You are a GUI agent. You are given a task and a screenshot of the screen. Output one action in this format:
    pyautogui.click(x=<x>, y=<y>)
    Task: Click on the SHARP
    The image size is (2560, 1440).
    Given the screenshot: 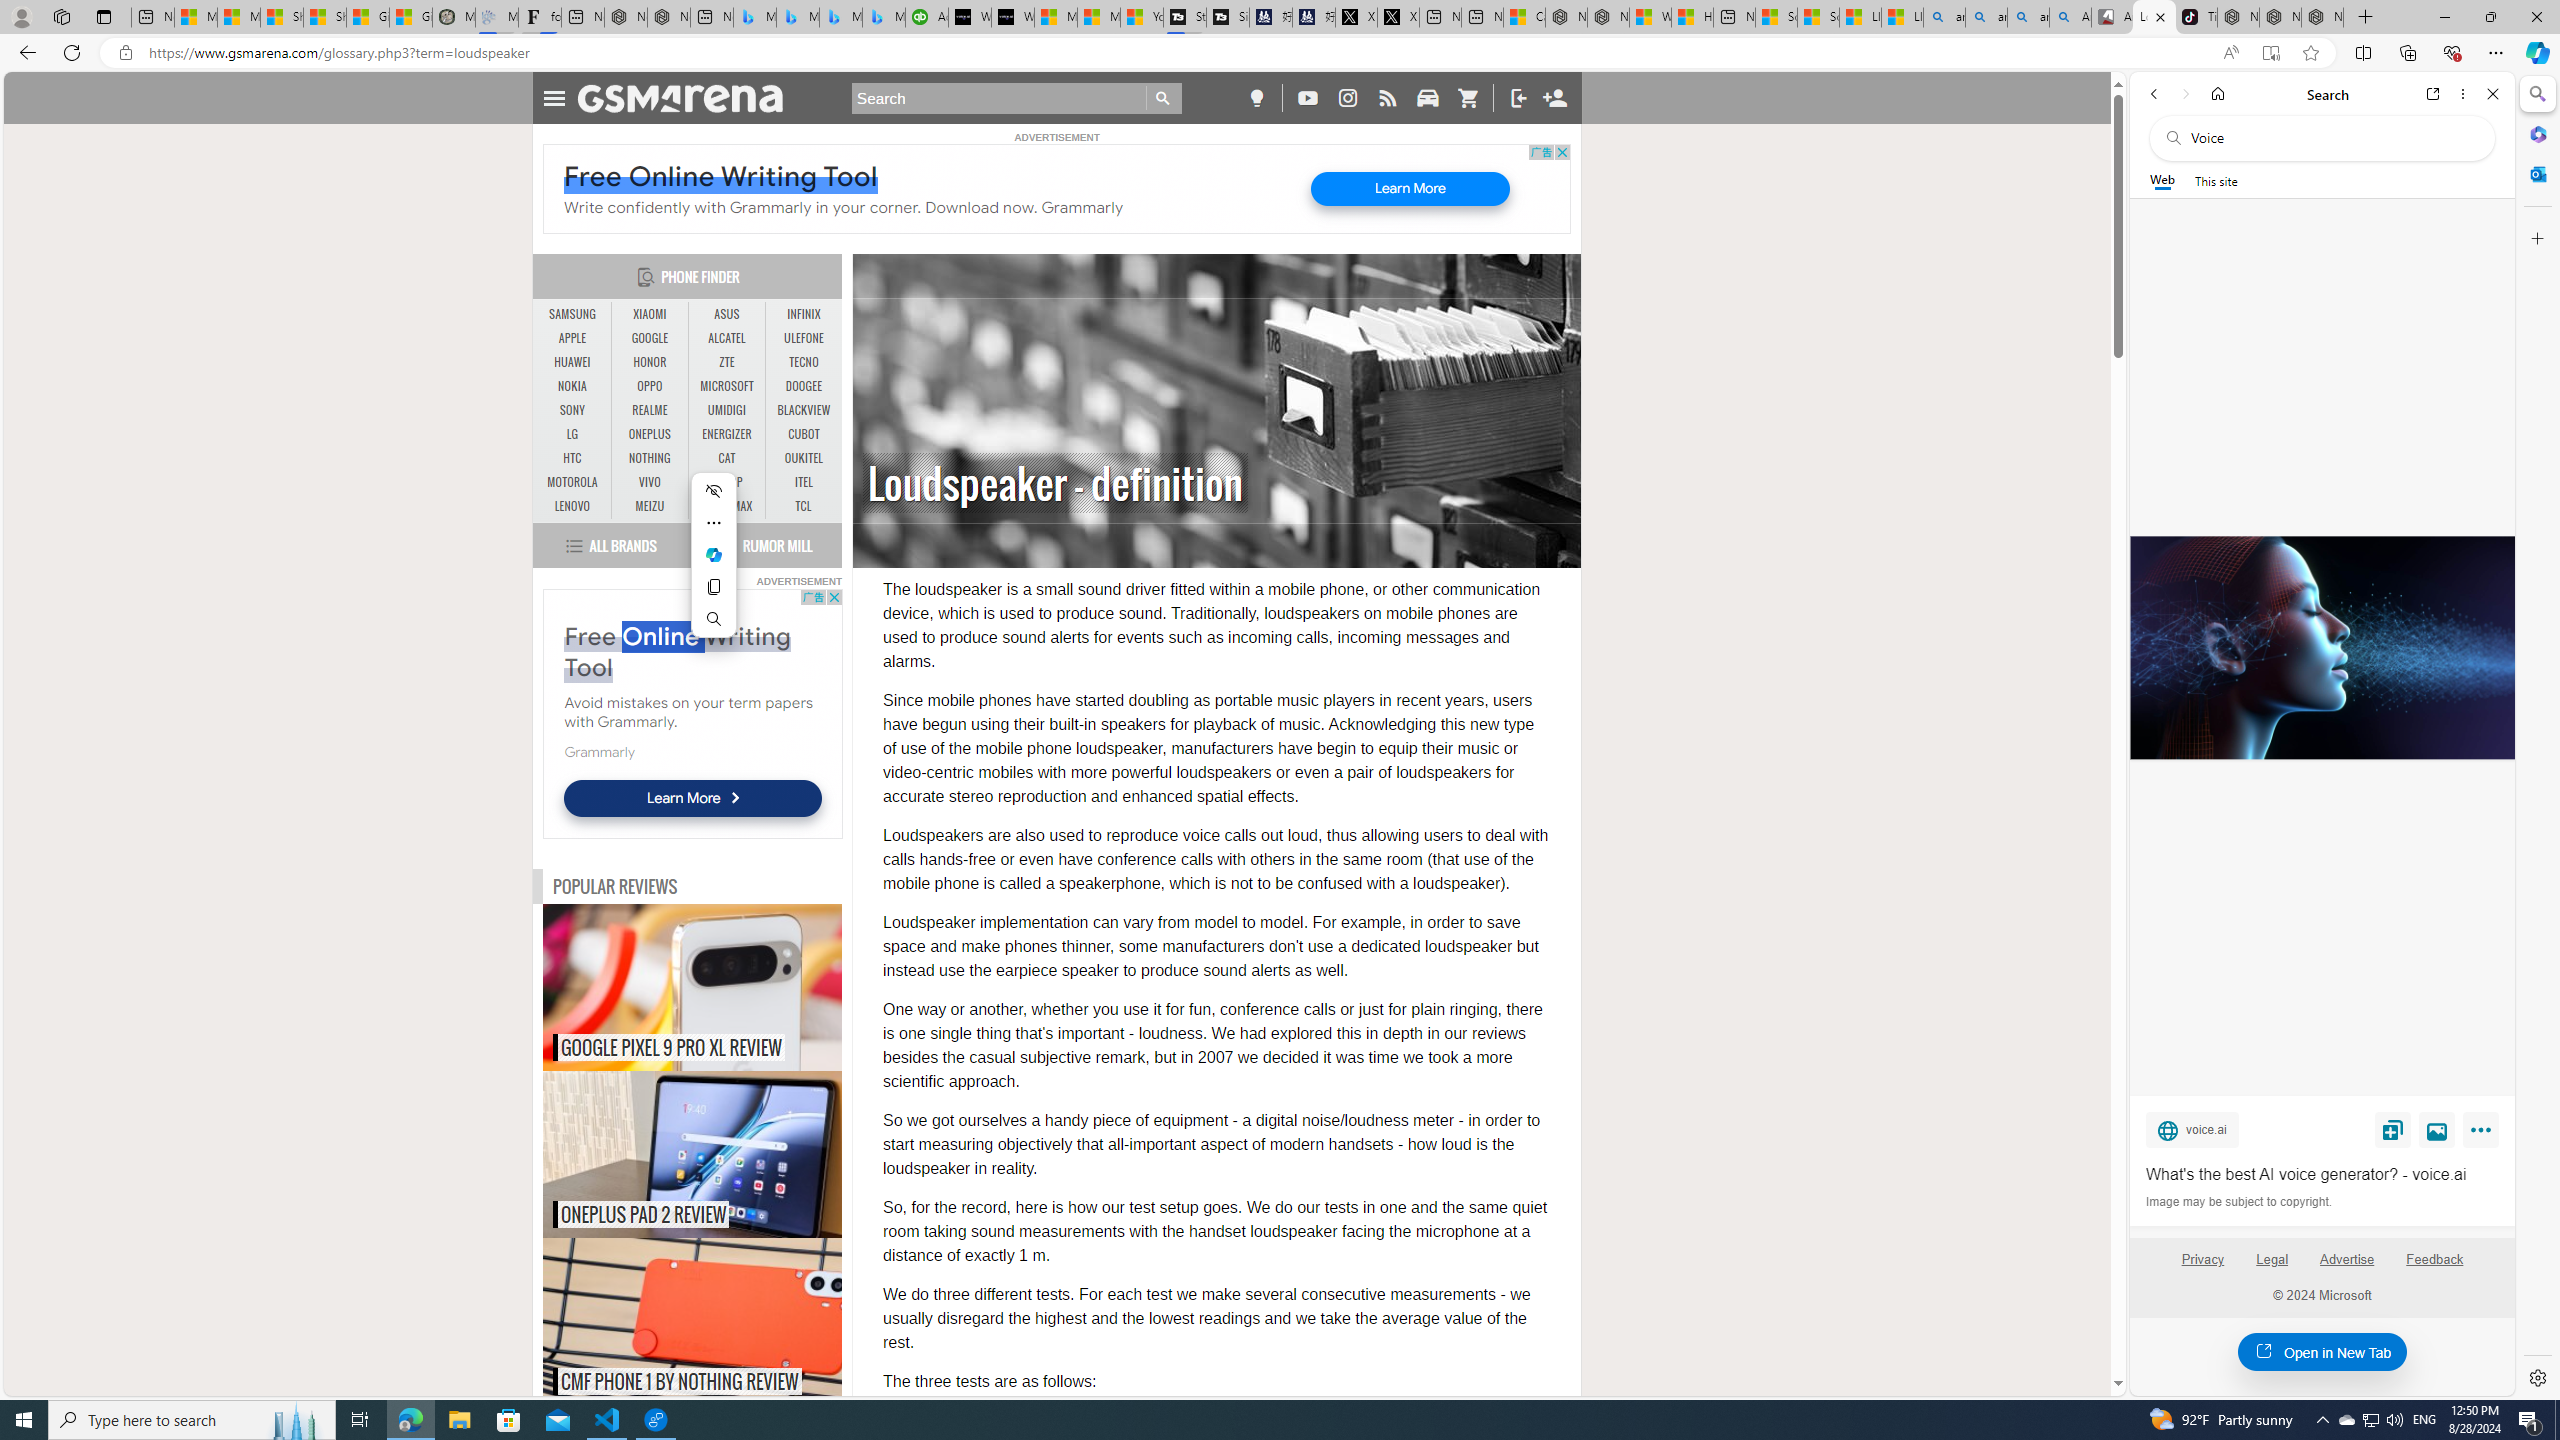 What is the action you would take?
    pyautogui.click(x=726, y=482)
    